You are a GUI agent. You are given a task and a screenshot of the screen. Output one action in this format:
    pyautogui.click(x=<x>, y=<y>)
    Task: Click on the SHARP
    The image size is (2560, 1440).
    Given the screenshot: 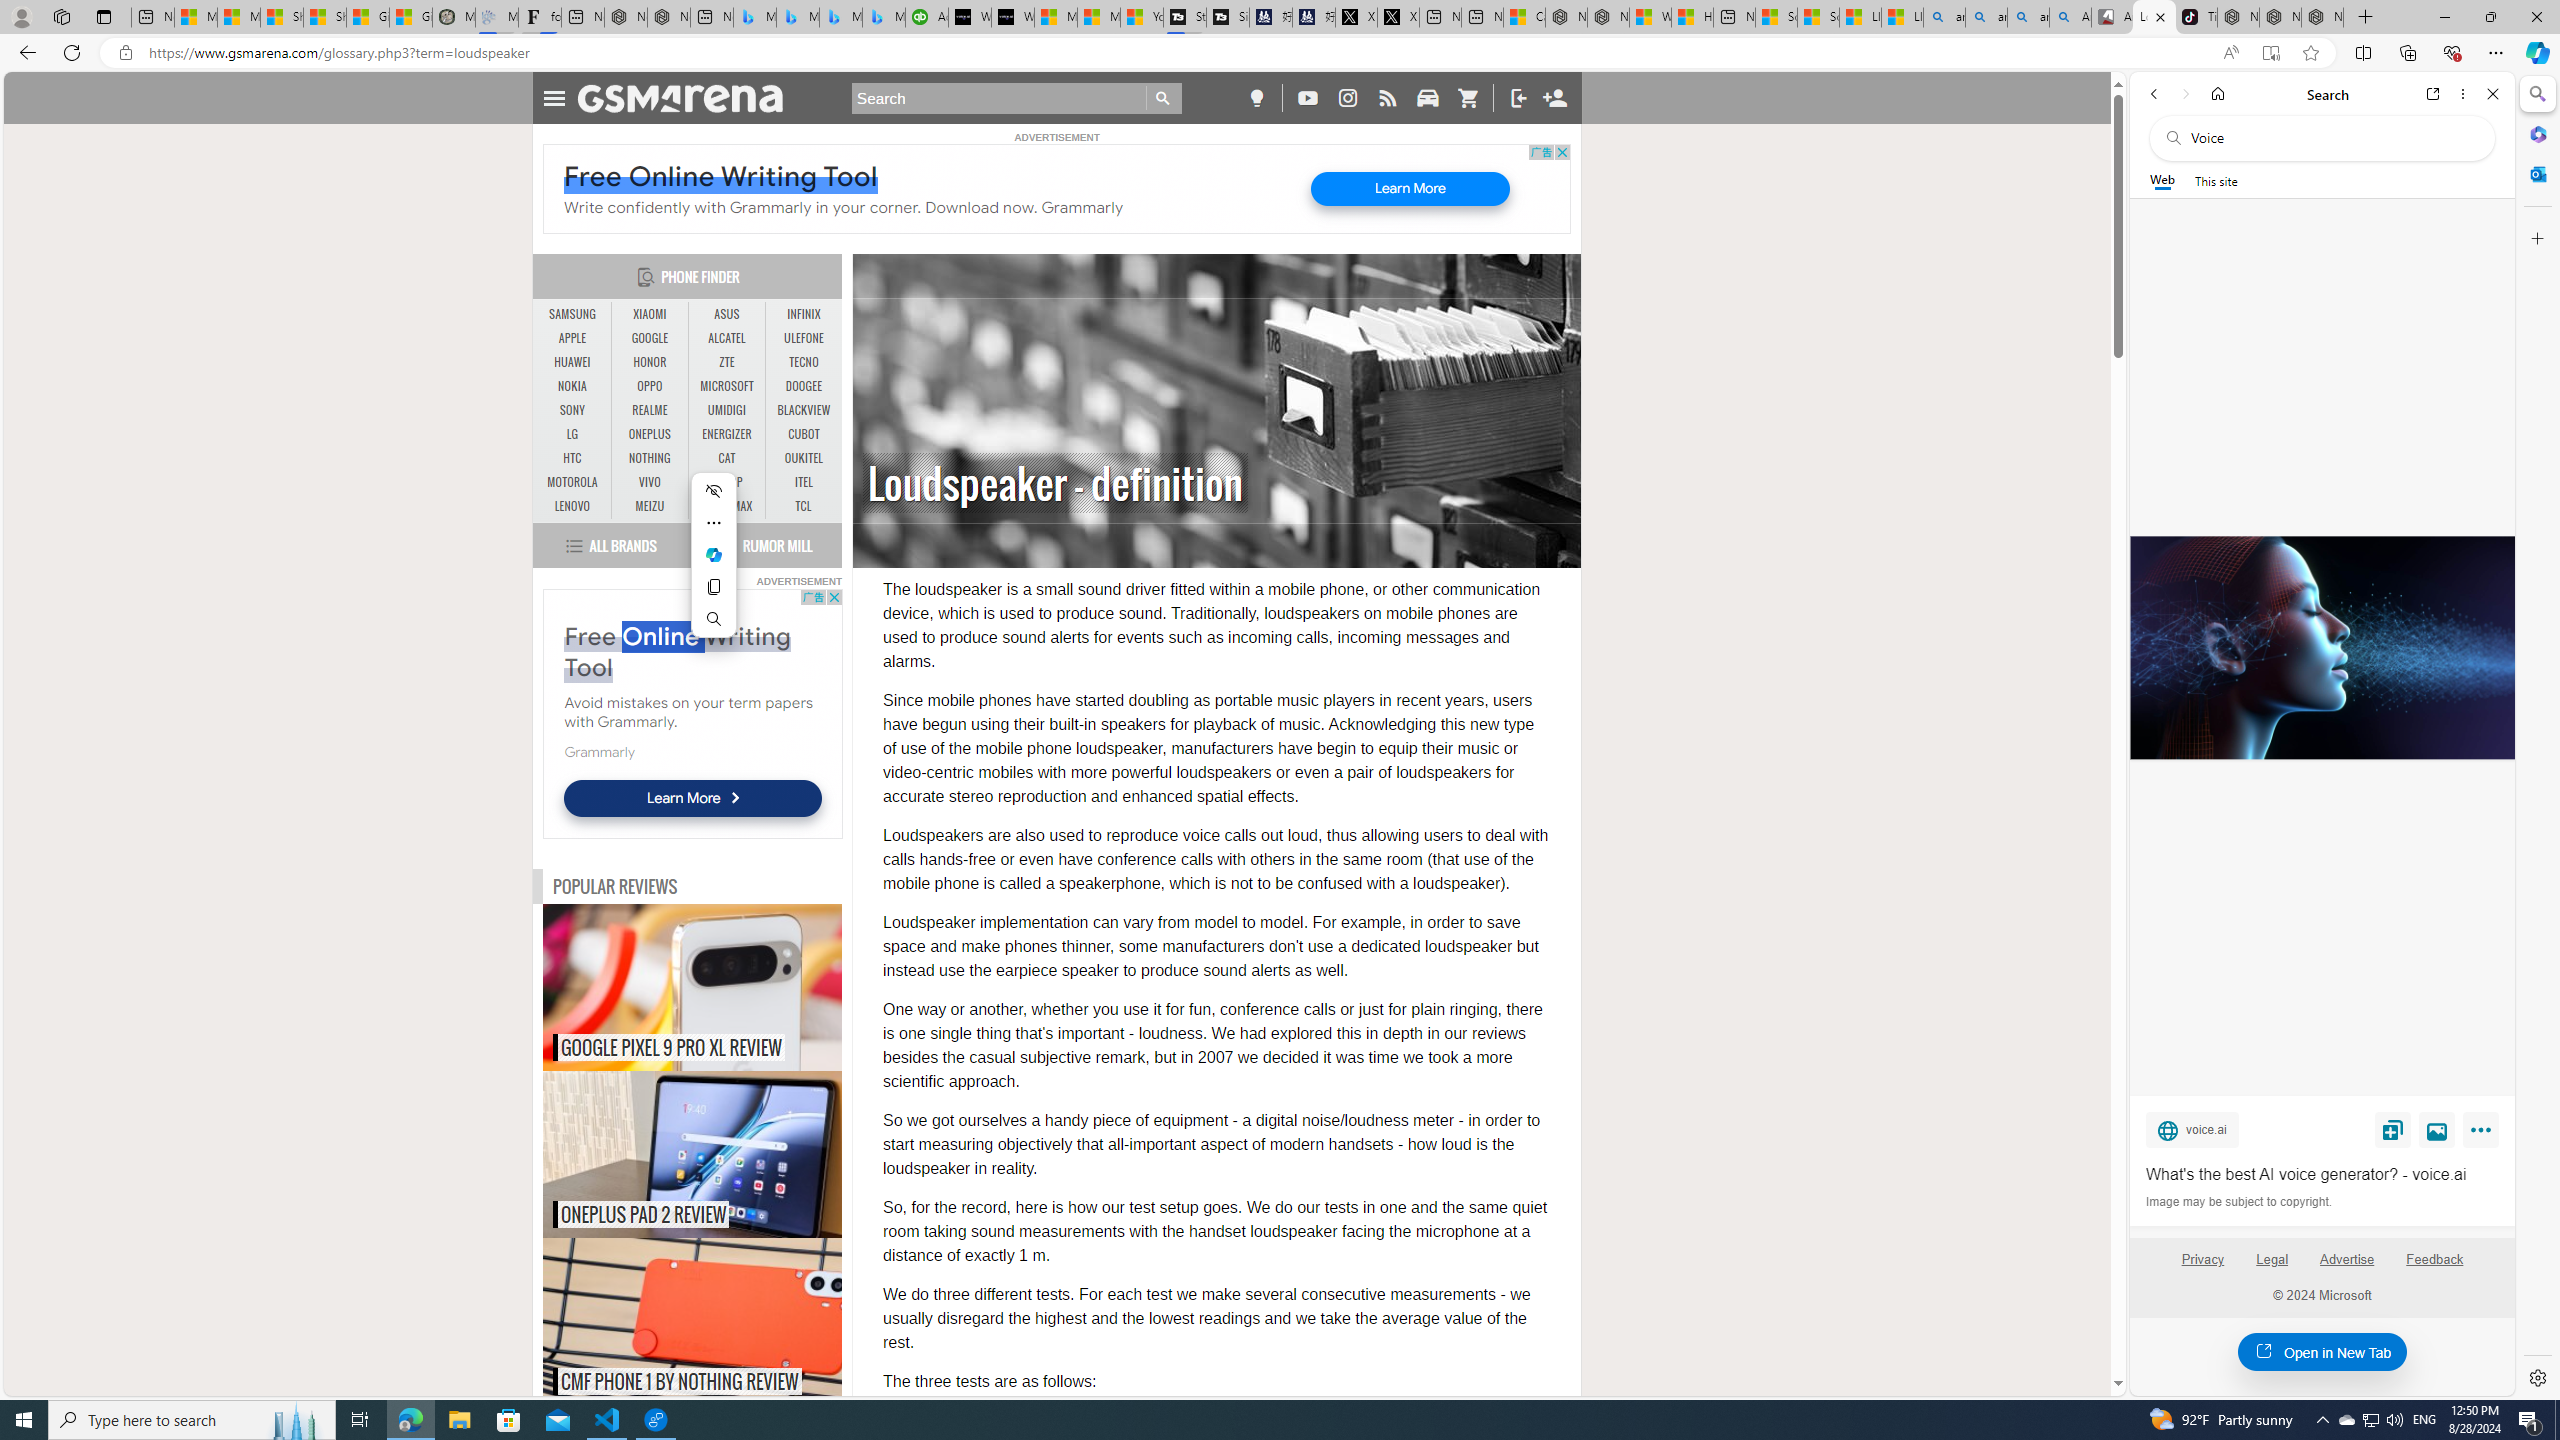 What is the action you would take?
    pyautogui.click(x=726, y=482)
    